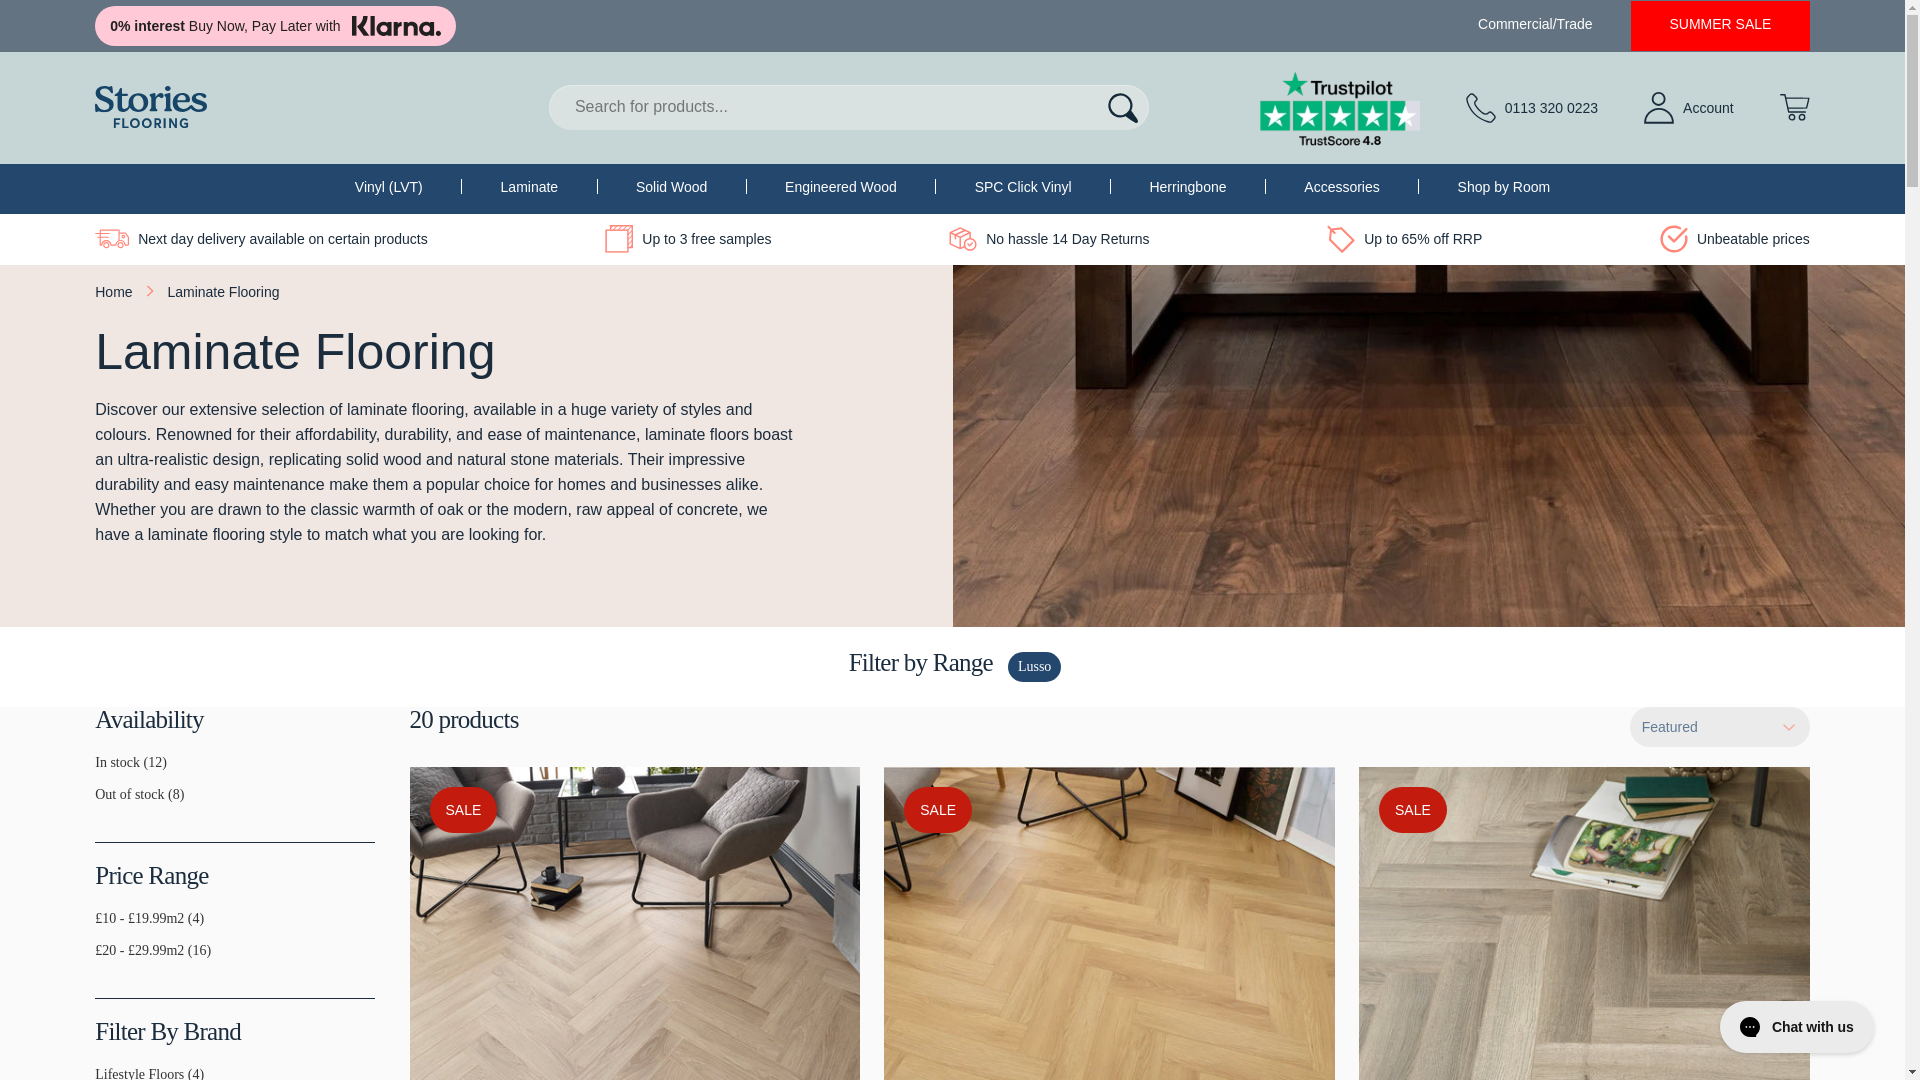 This screenshot has width=1920, height=1080. What do you see at coordinates (102, 1077) in the screenshot?
I see `Lifestyle Floors` at bounding box center [102, 1077].